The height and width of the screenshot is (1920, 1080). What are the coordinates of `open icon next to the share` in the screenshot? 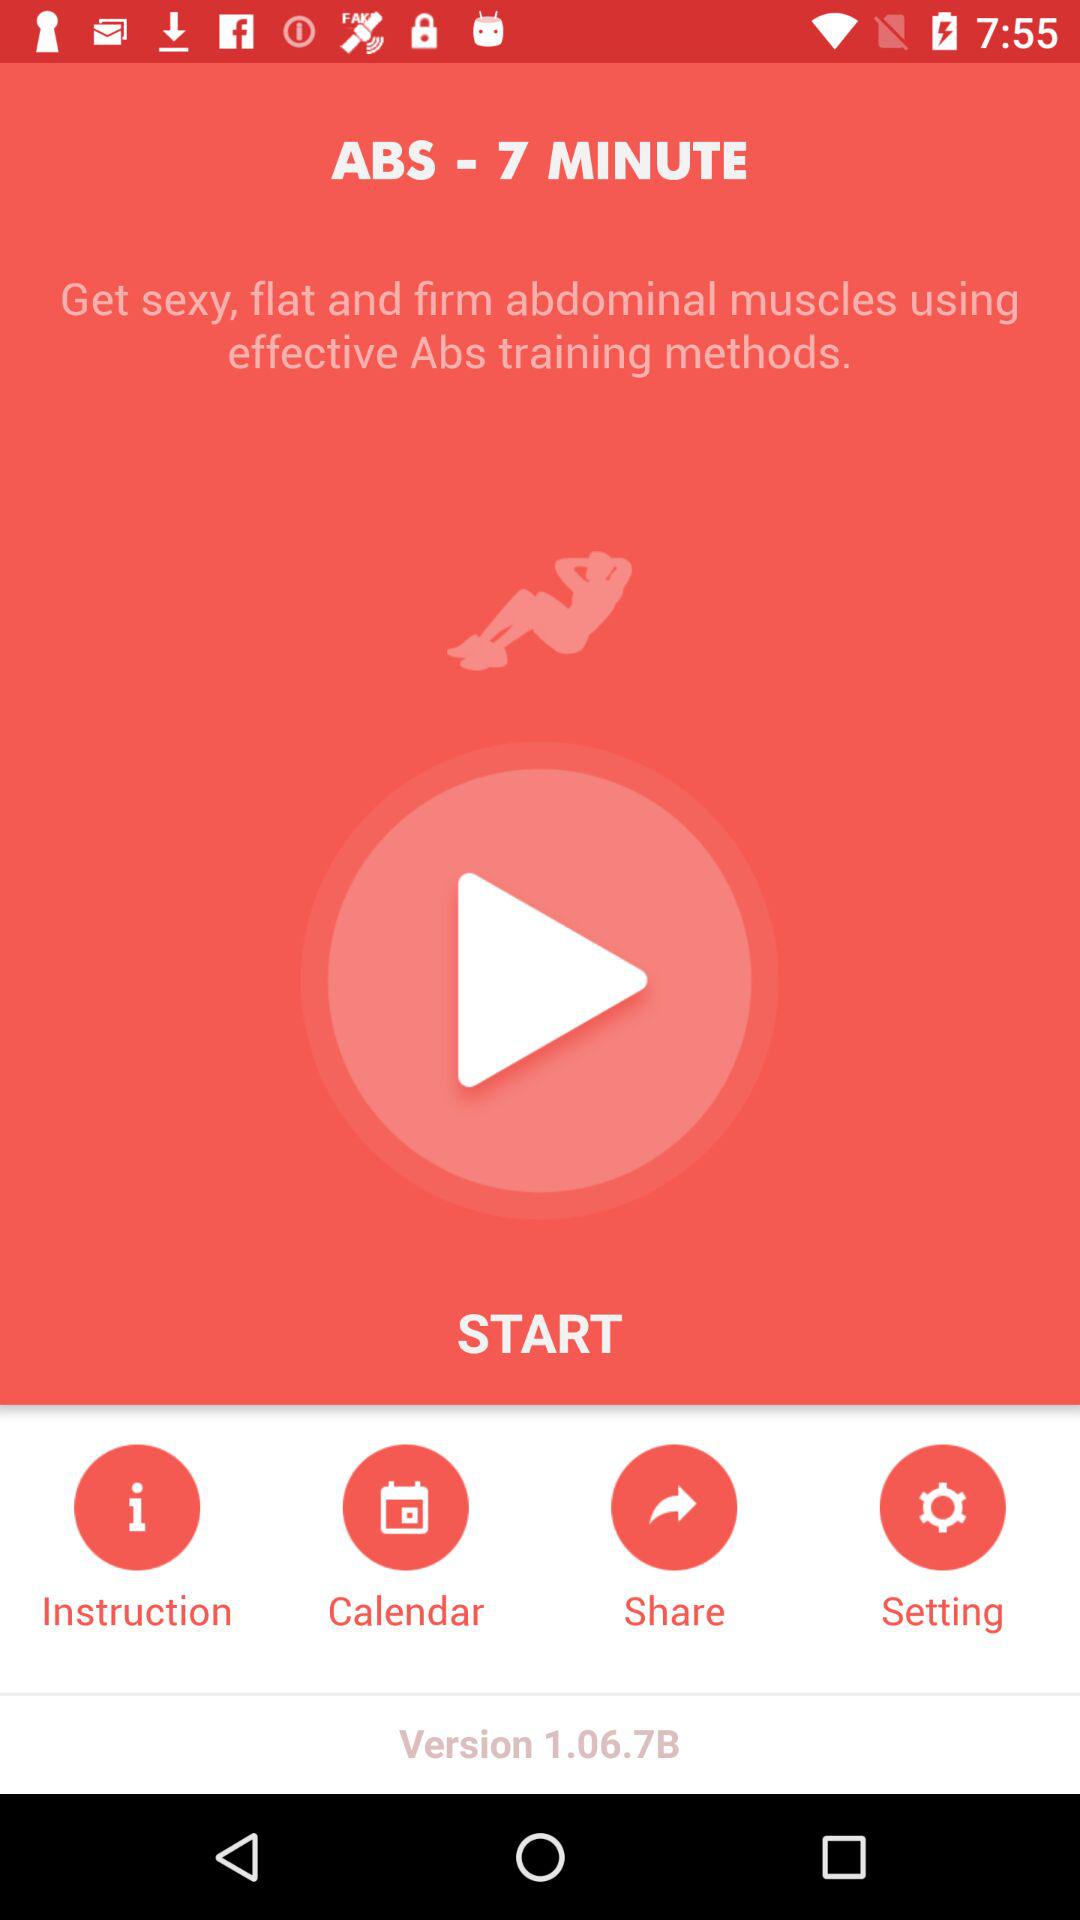 It's located at (406, 1540).